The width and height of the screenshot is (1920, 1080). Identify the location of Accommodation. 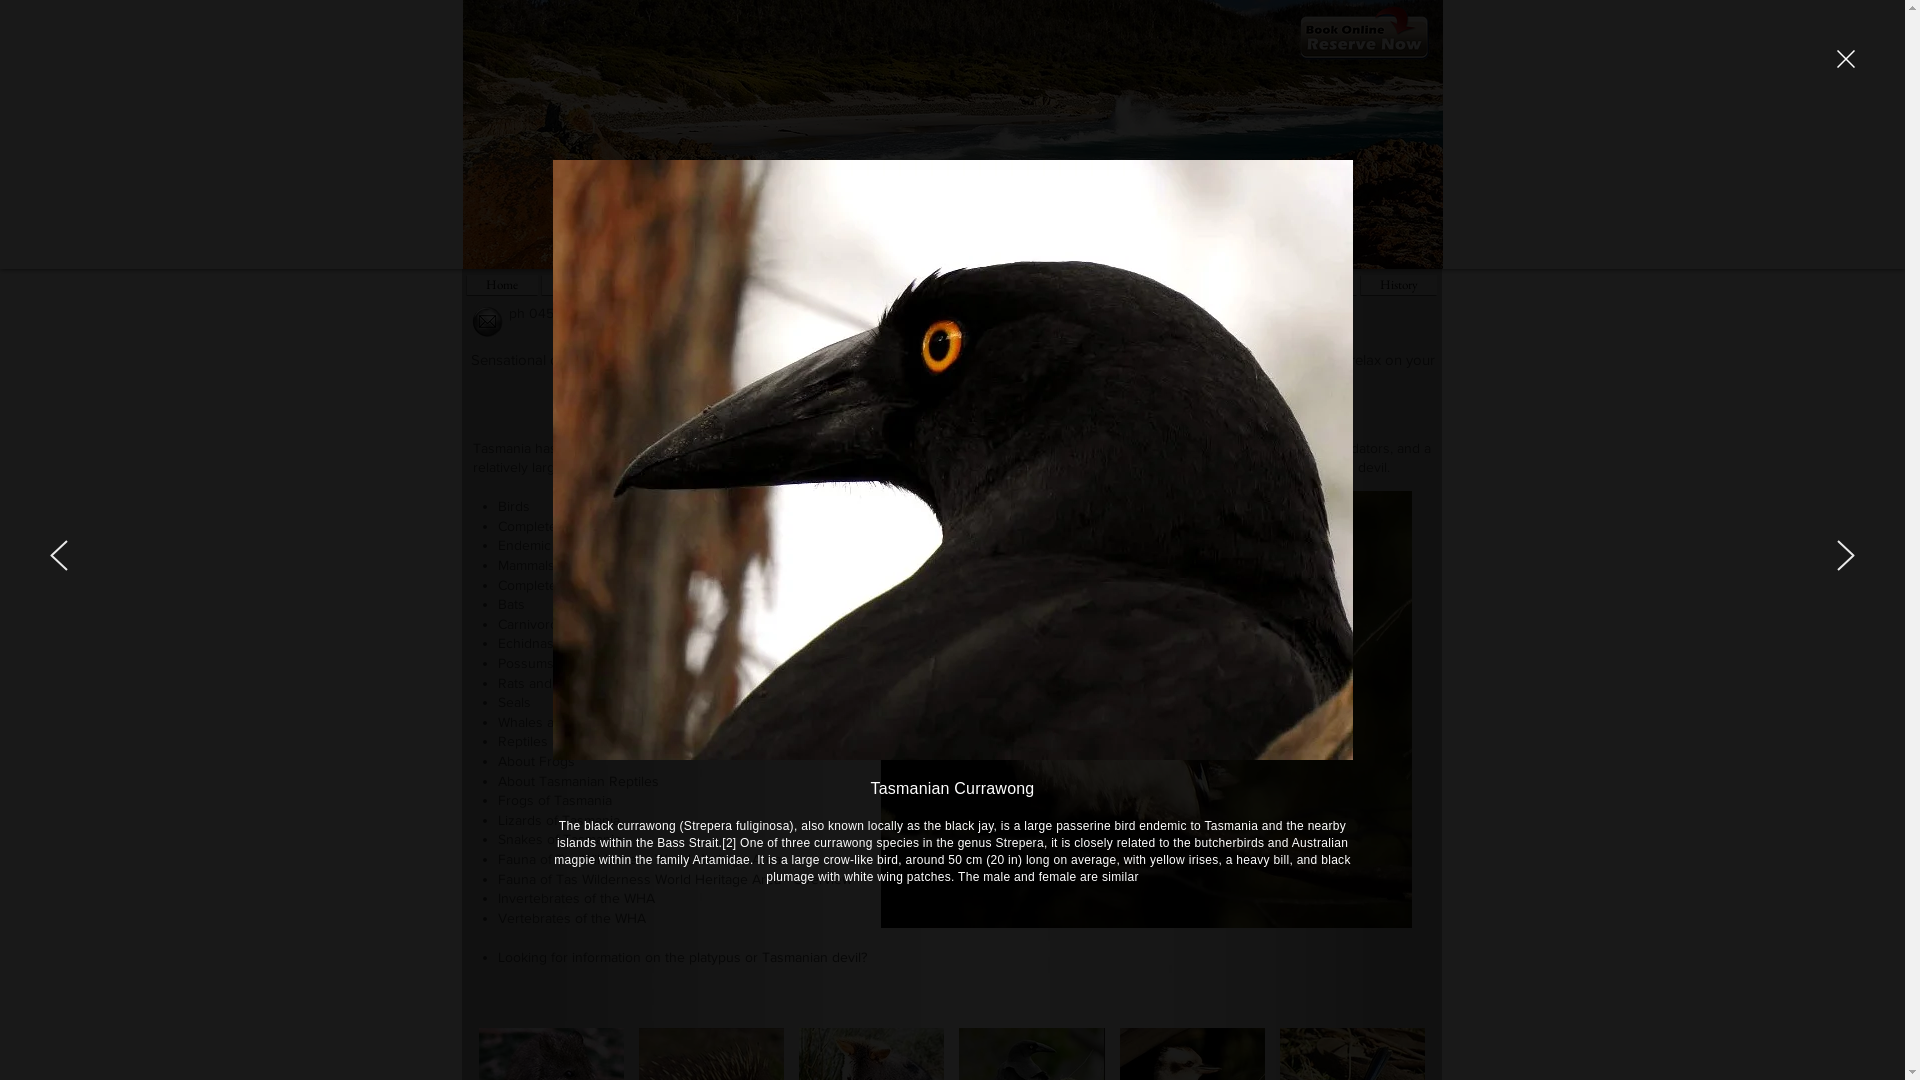
(603, 284).